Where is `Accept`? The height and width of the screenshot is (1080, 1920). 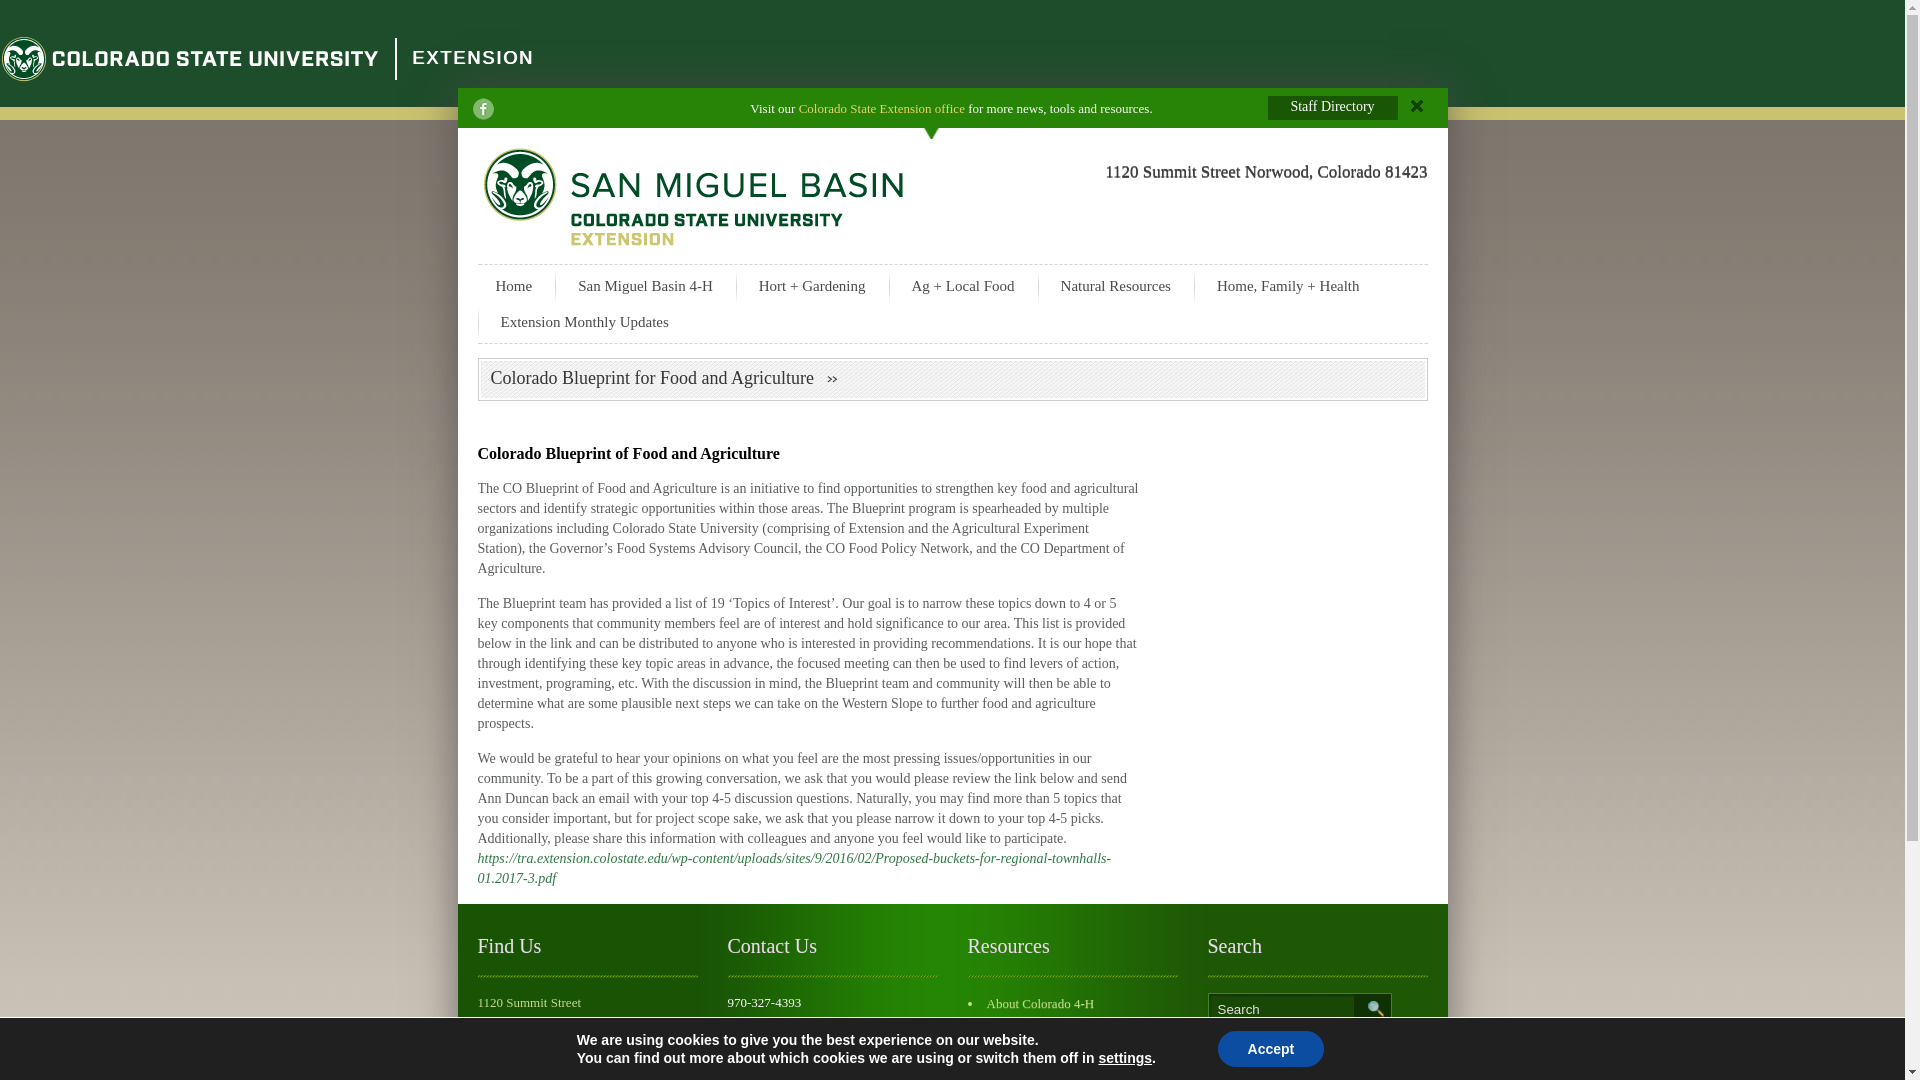 Accept is located at coordinates (1270, 1049).